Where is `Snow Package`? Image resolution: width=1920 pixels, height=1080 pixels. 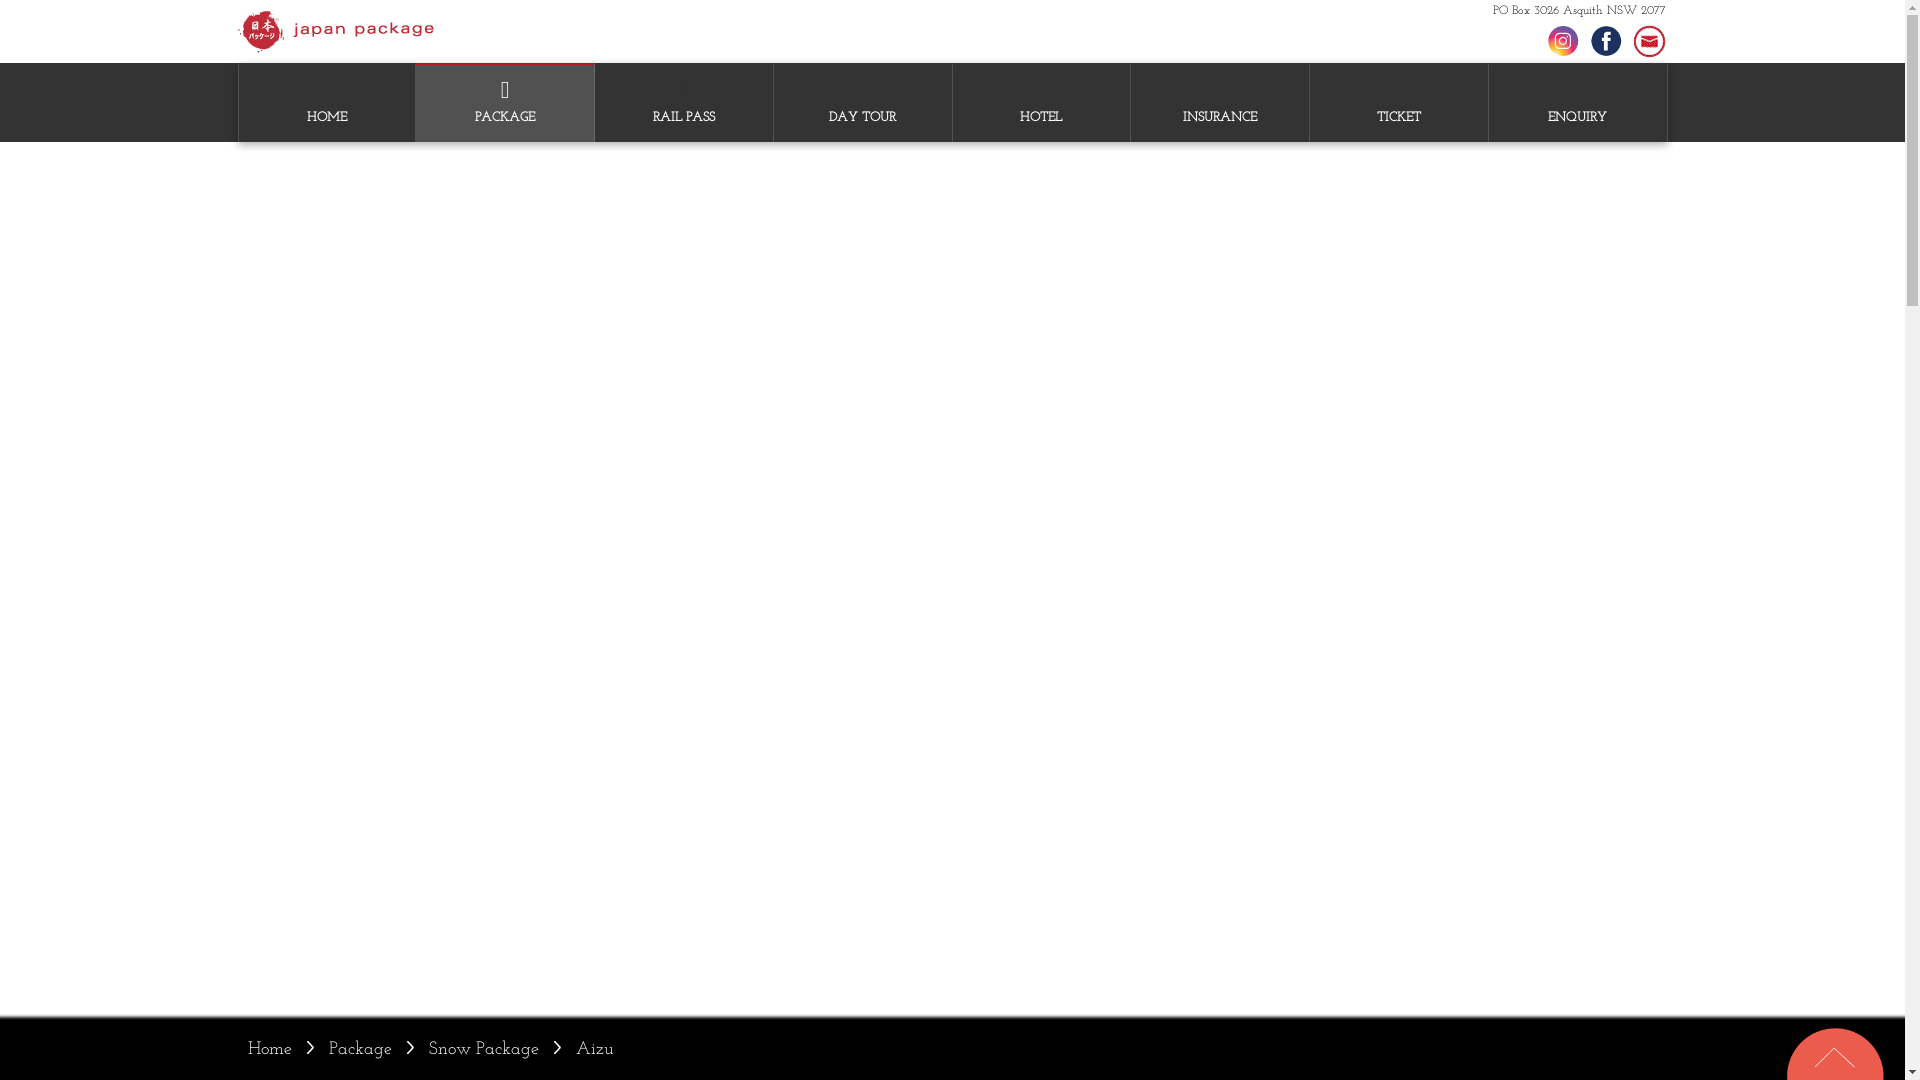
Snow Package is located at coordinates (483, 1050).